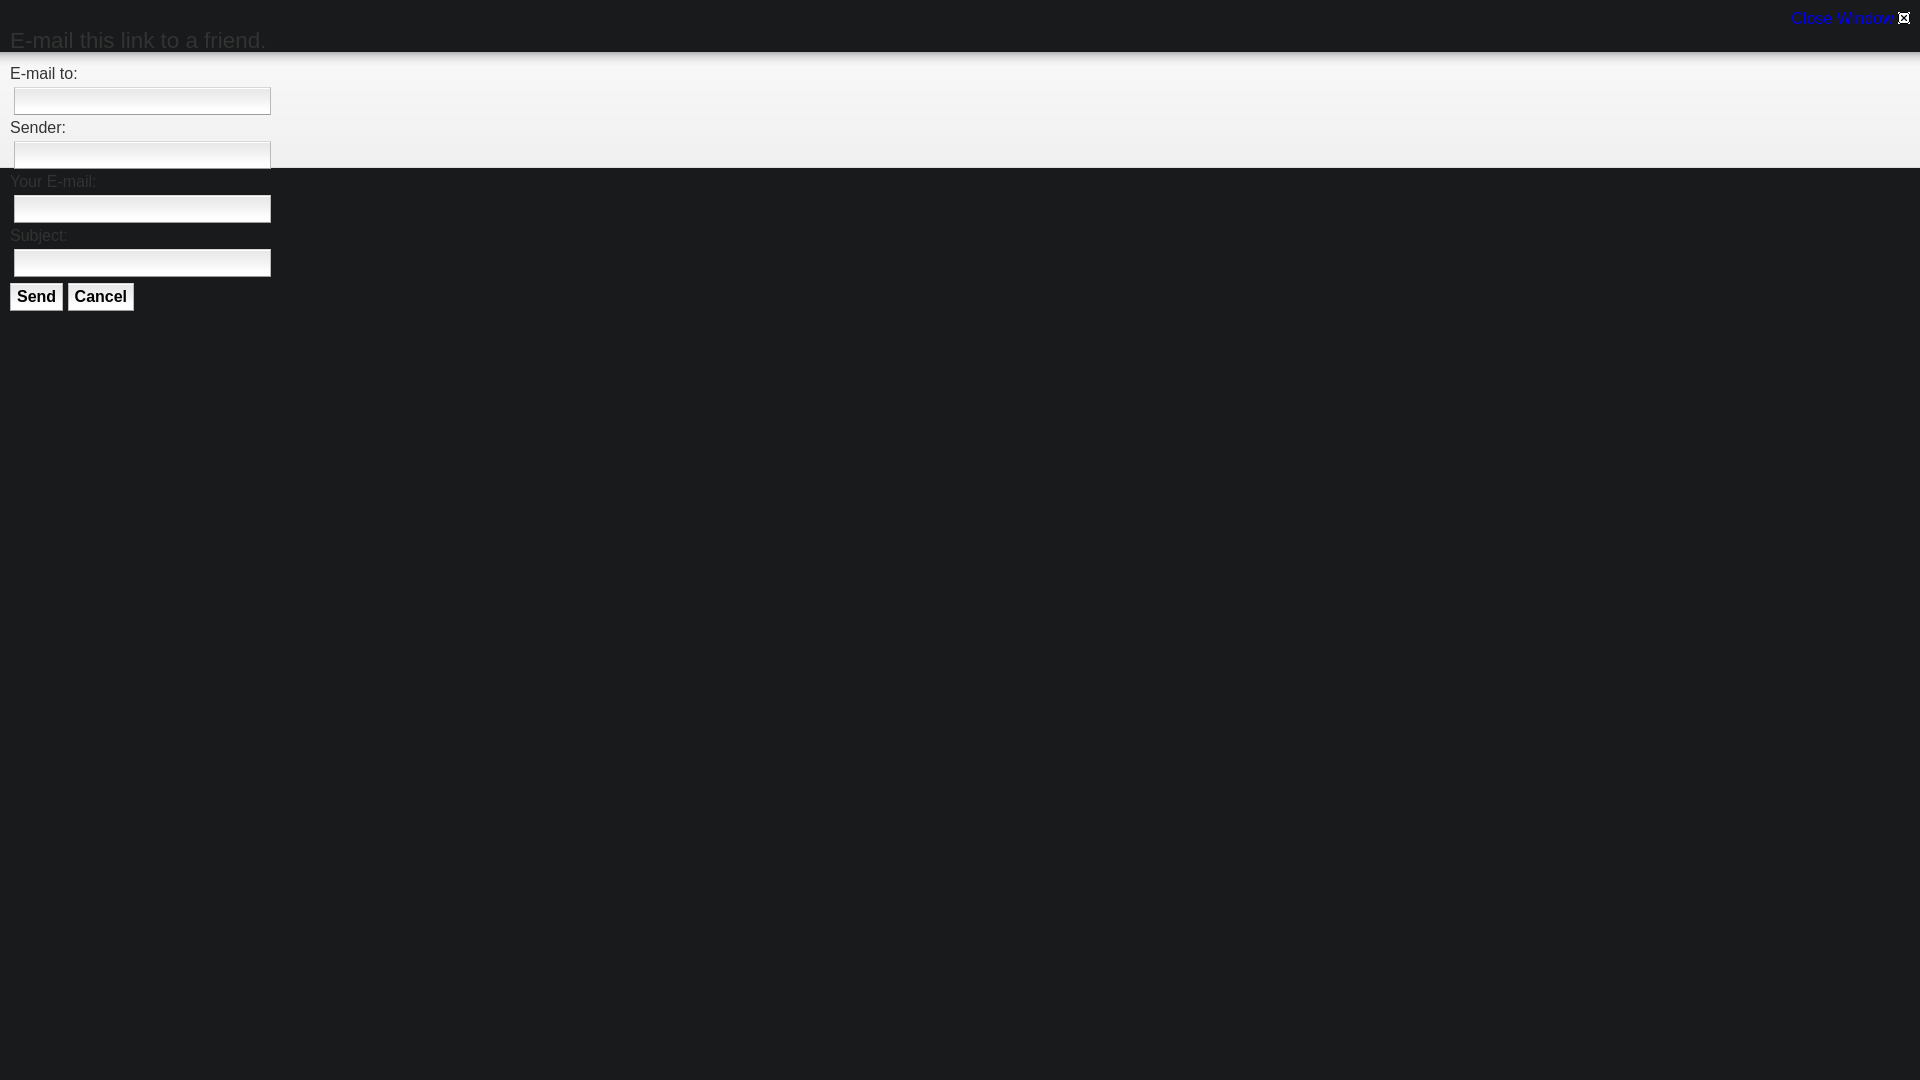 Image resolution: width=1920 pixels, height=1080 pixels. I want to click on Close Window, so click(1850, 18).